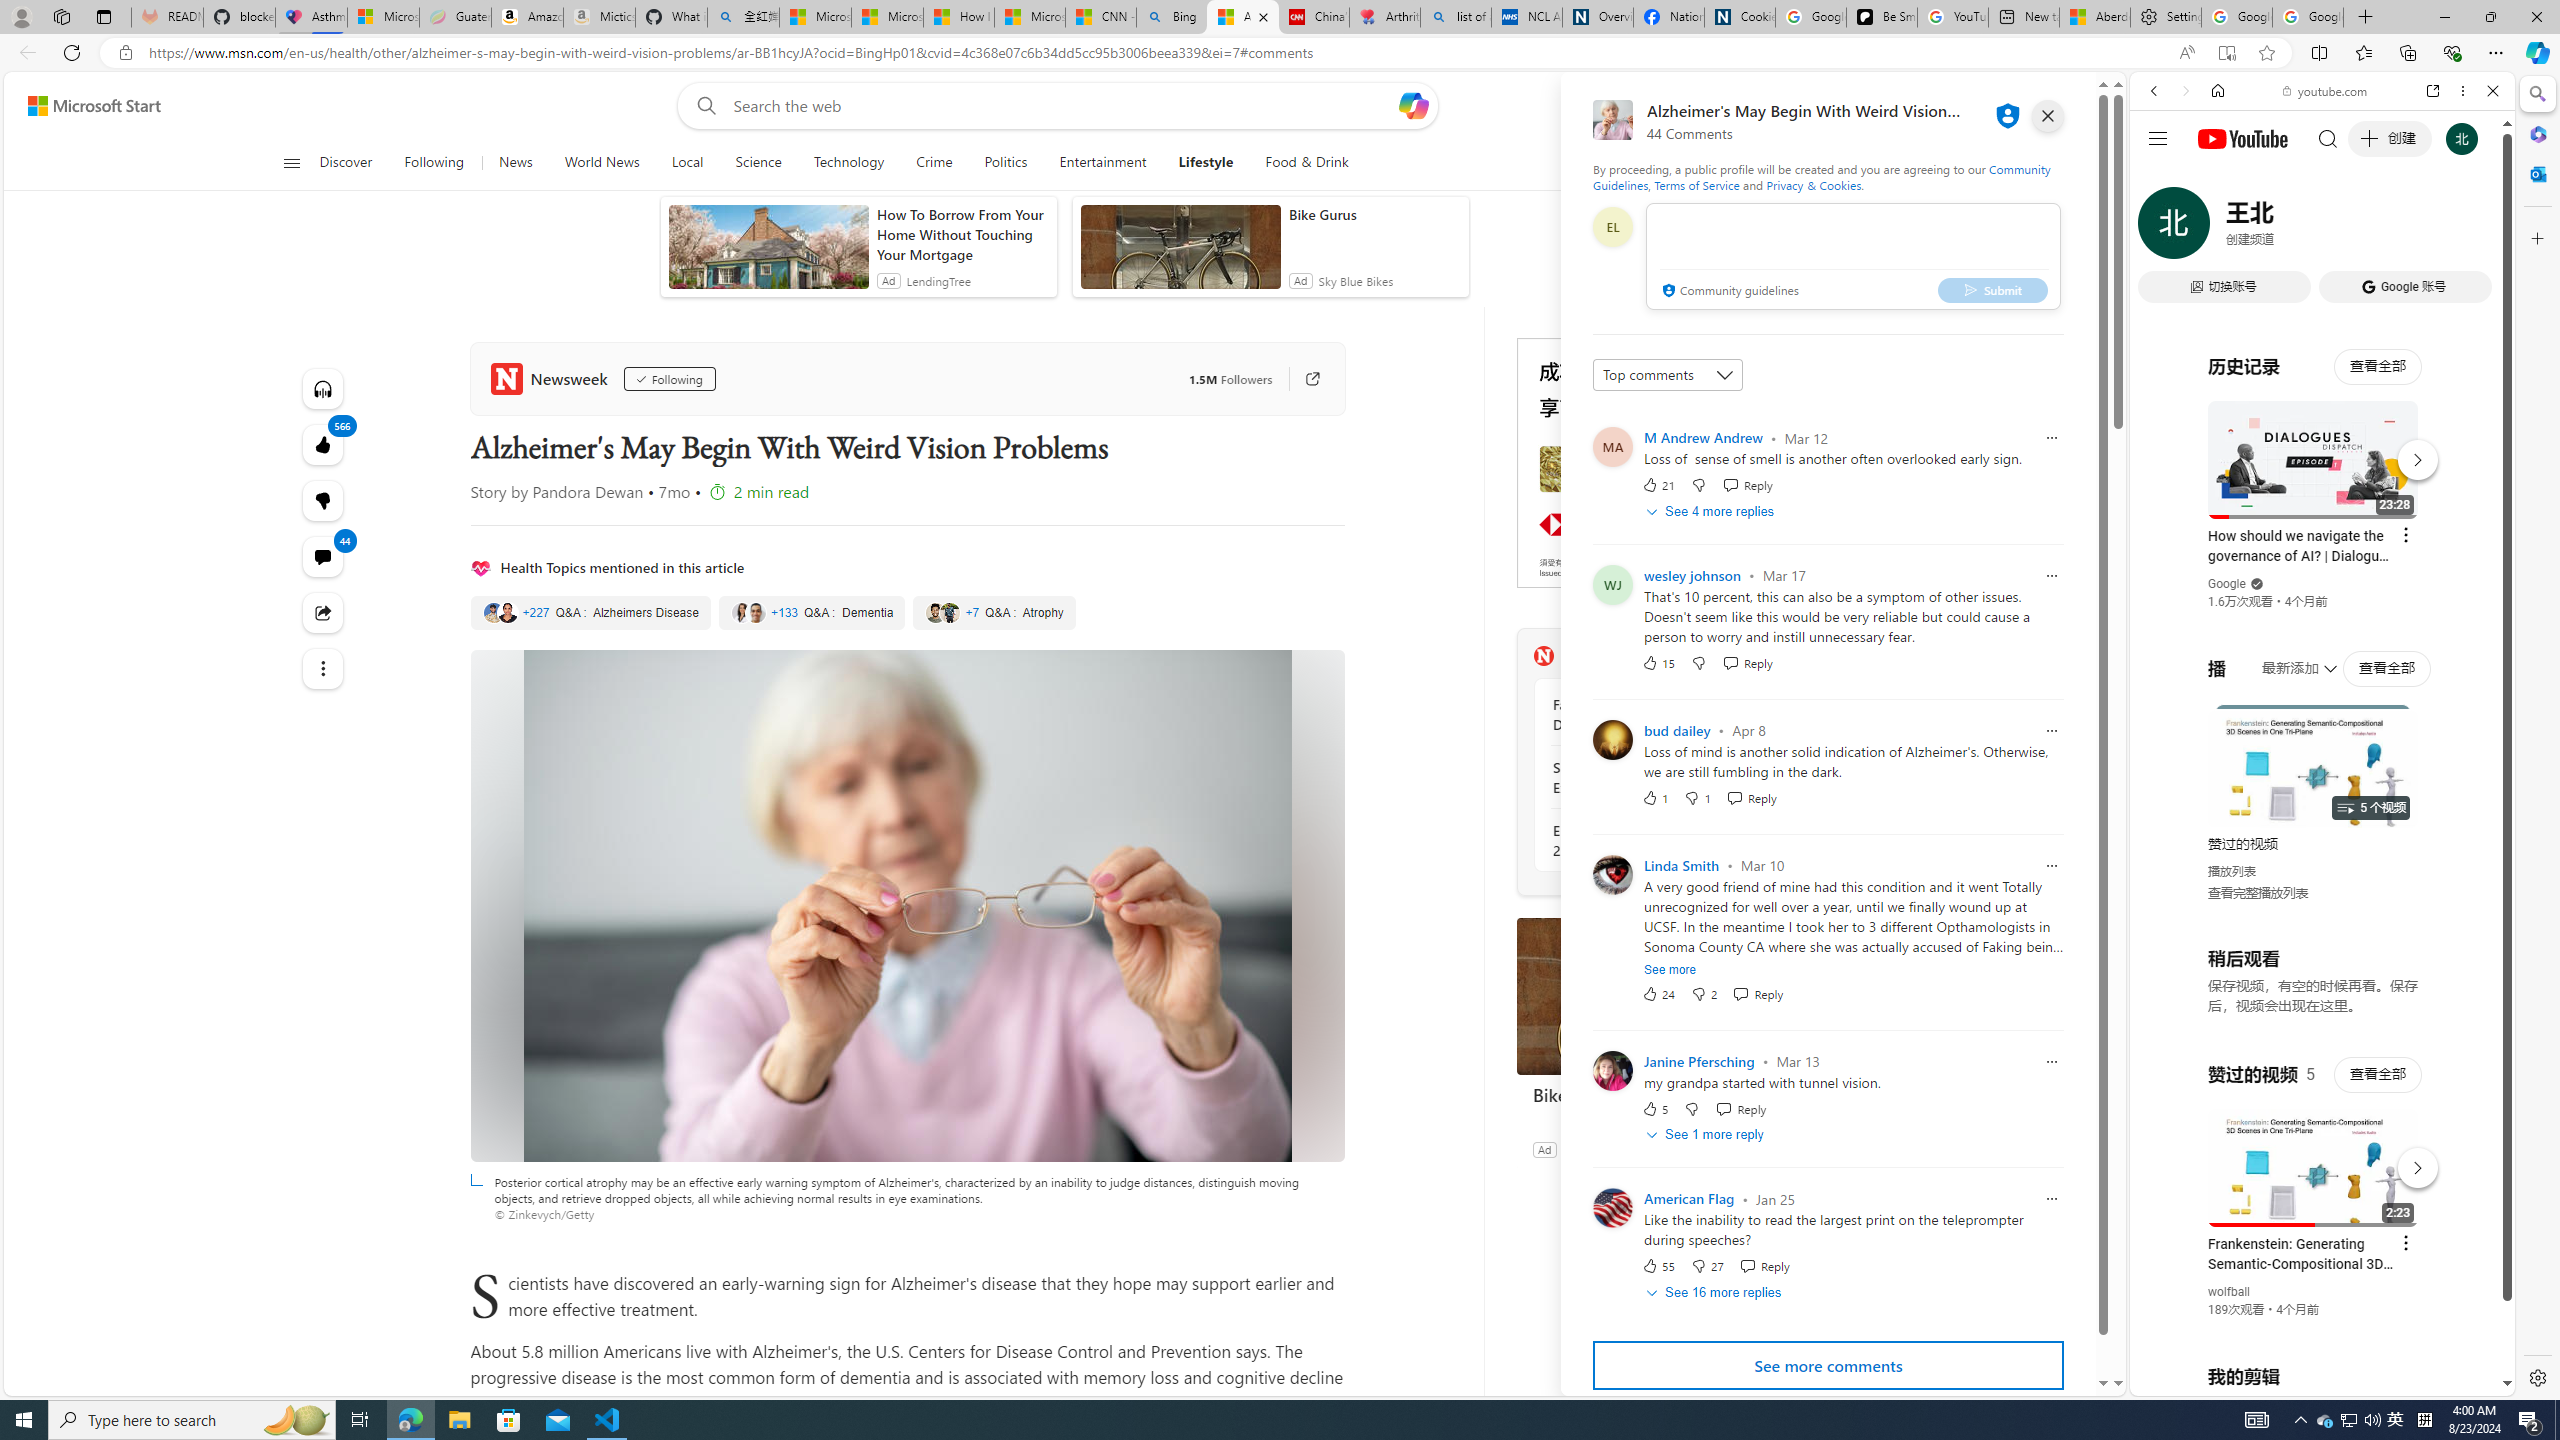 Image resolution: width=2560 pixels, height=1440 pixels. I want to click on Search Filter, WEB, so click(2163, 228).